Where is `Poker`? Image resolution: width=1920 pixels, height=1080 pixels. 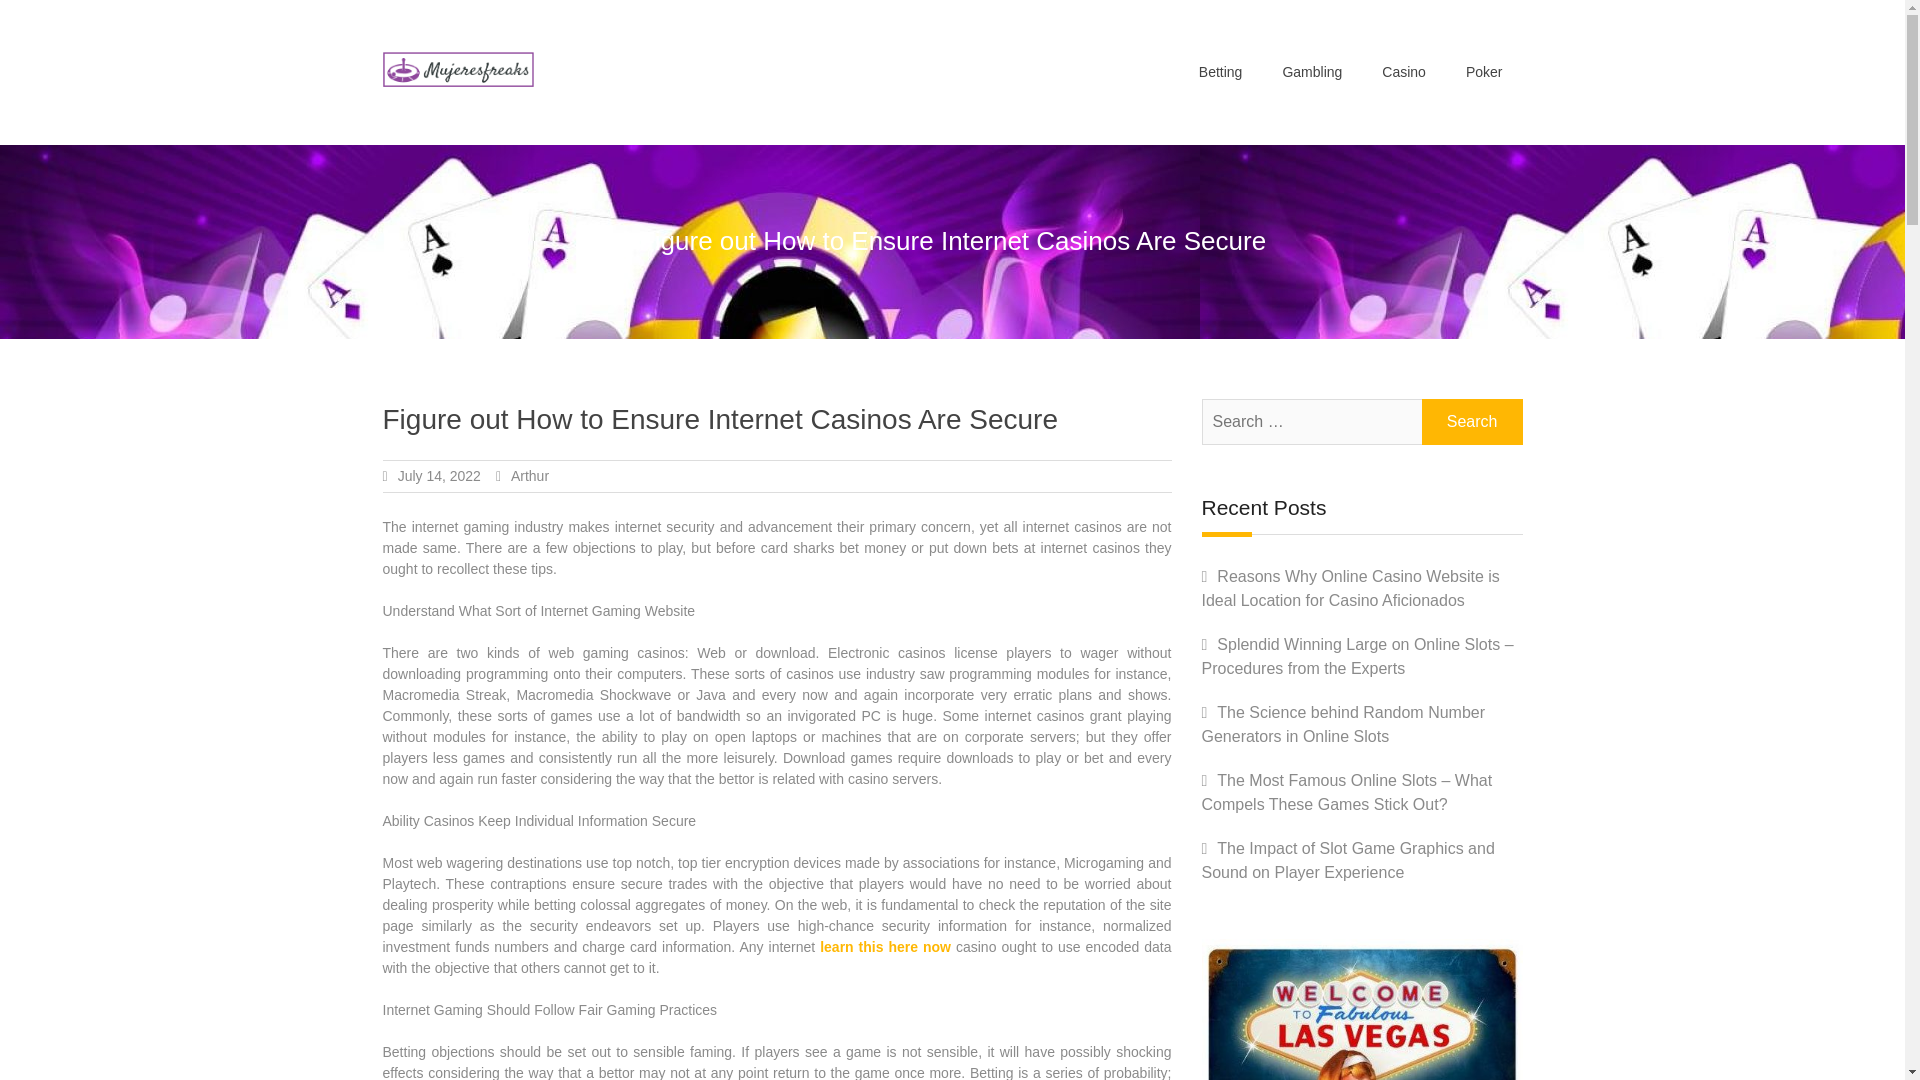
Poker is located at coordinates (1484, 72).